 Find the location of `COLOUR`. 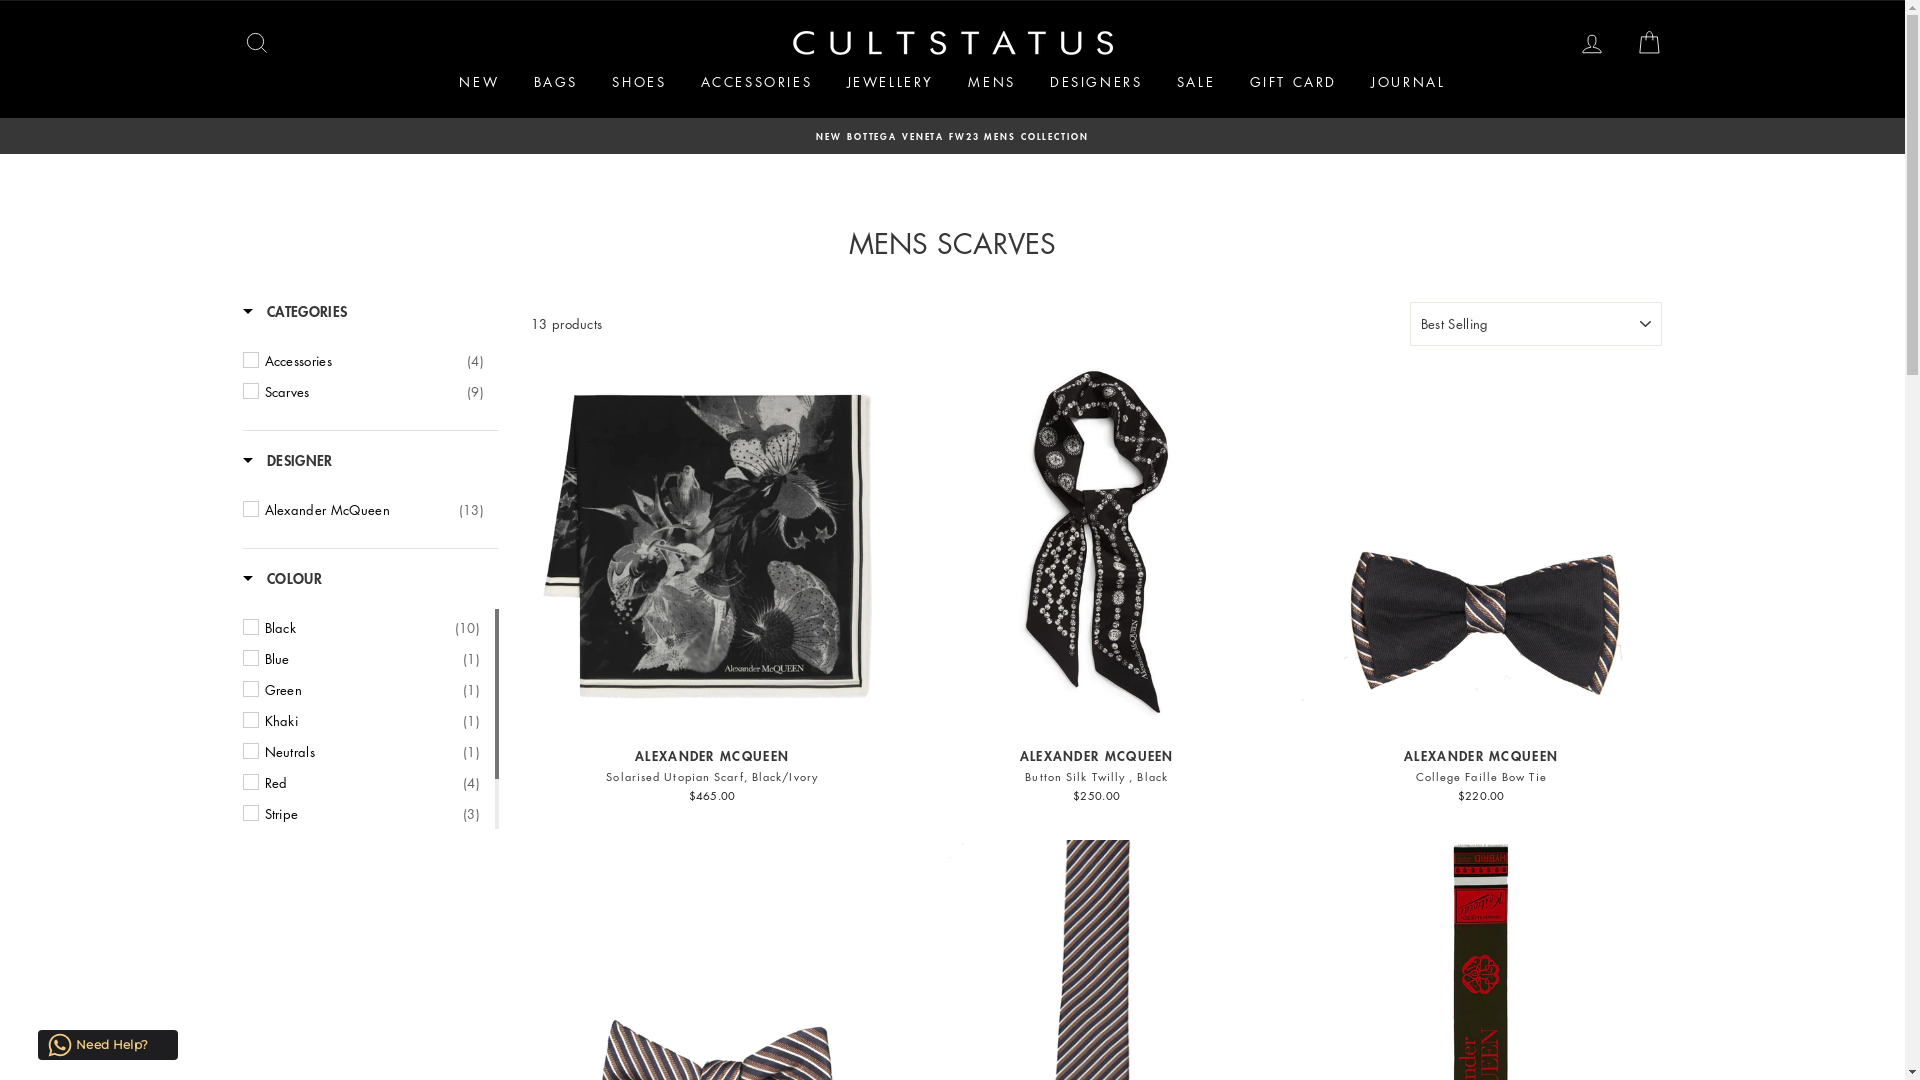

COLOUR is located at coordinates (282, 582).